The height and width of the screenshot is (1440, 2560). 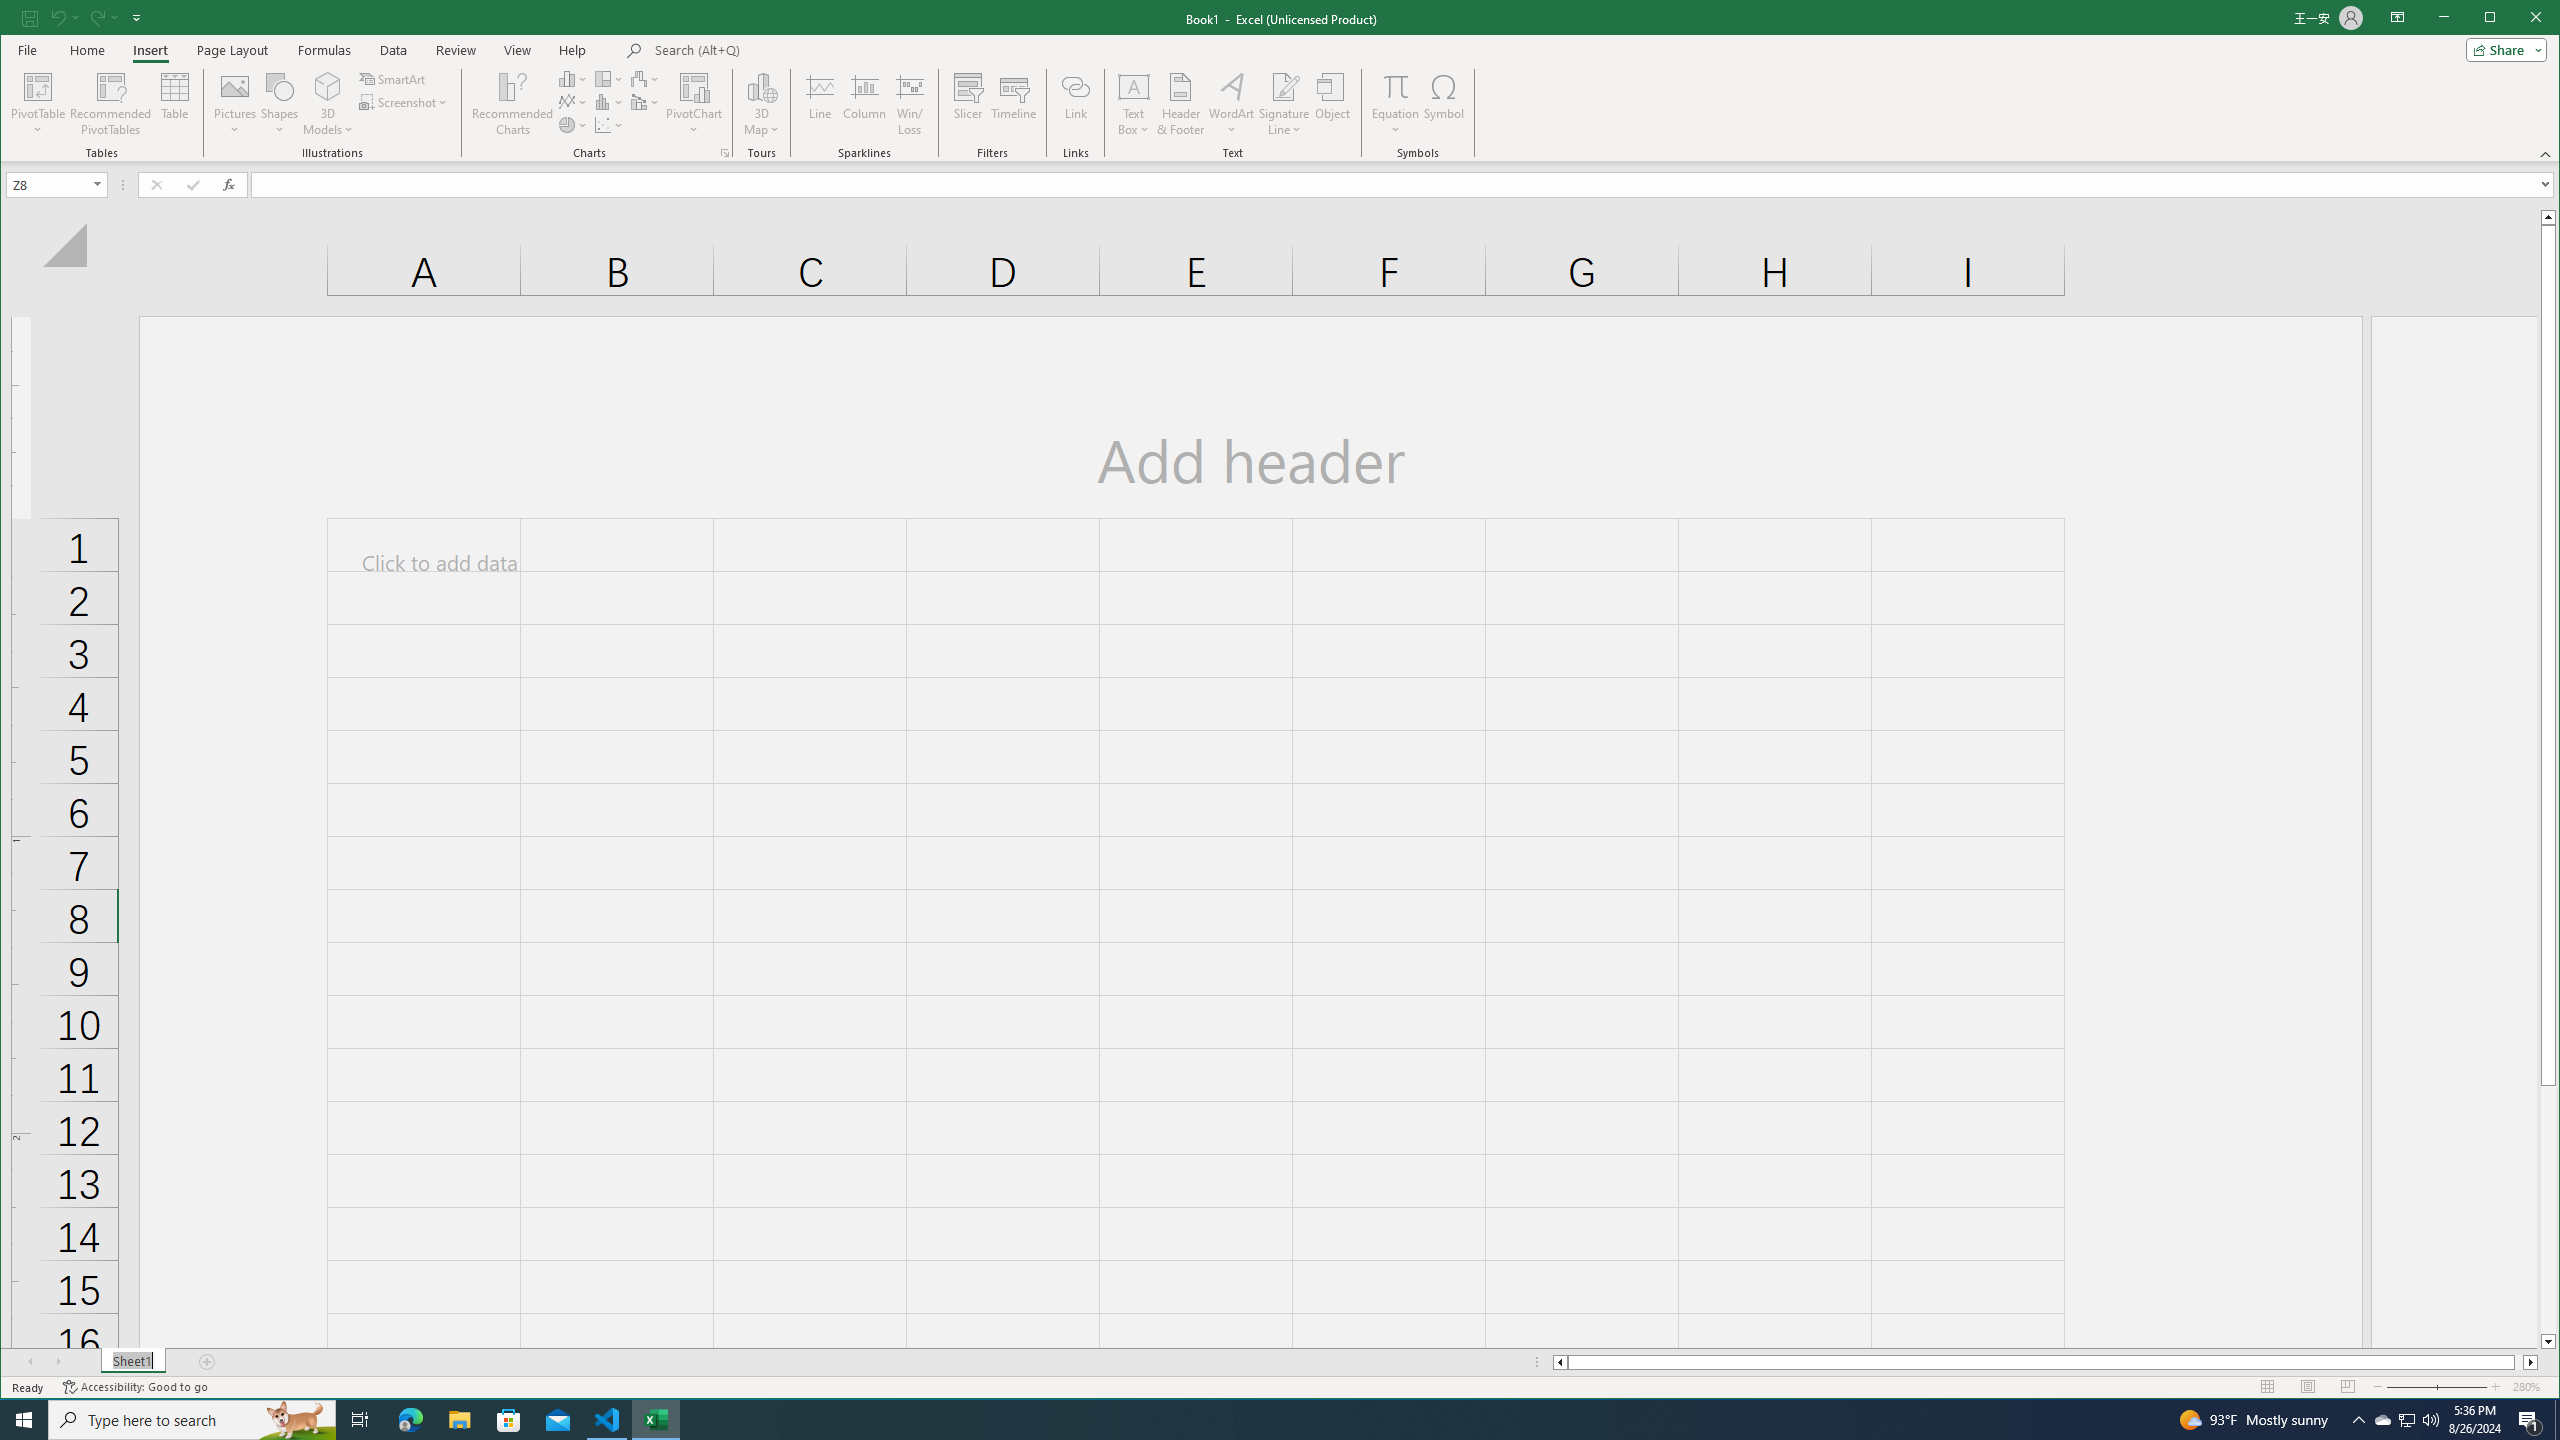 What do you see at coordinates (573, 124) in the screenshot?
I see `Insert Pie or Doughnut Chart` at bounding box center [573, 124].